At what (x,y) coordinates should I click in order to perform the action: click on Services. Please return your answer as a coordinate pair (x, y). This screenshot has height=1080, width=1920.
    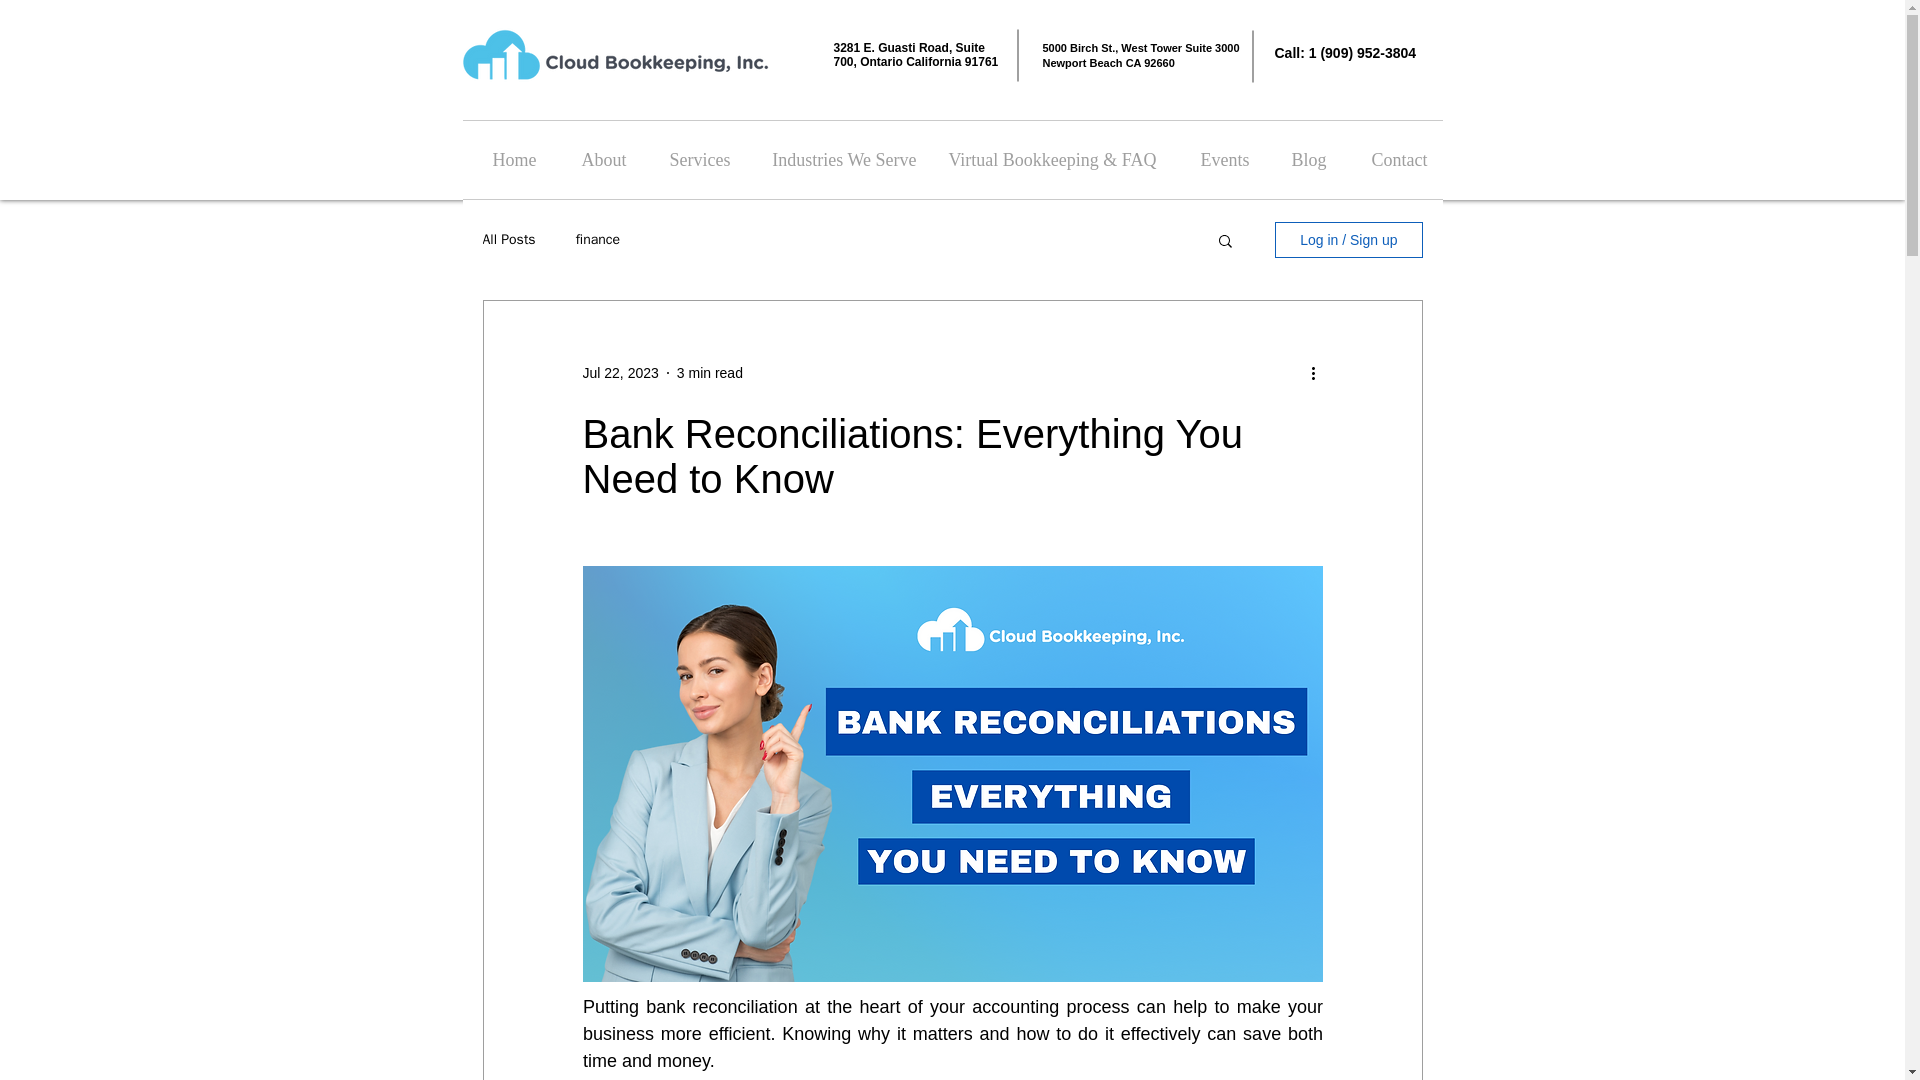
    Looking at the image, I should click on (694, 159).